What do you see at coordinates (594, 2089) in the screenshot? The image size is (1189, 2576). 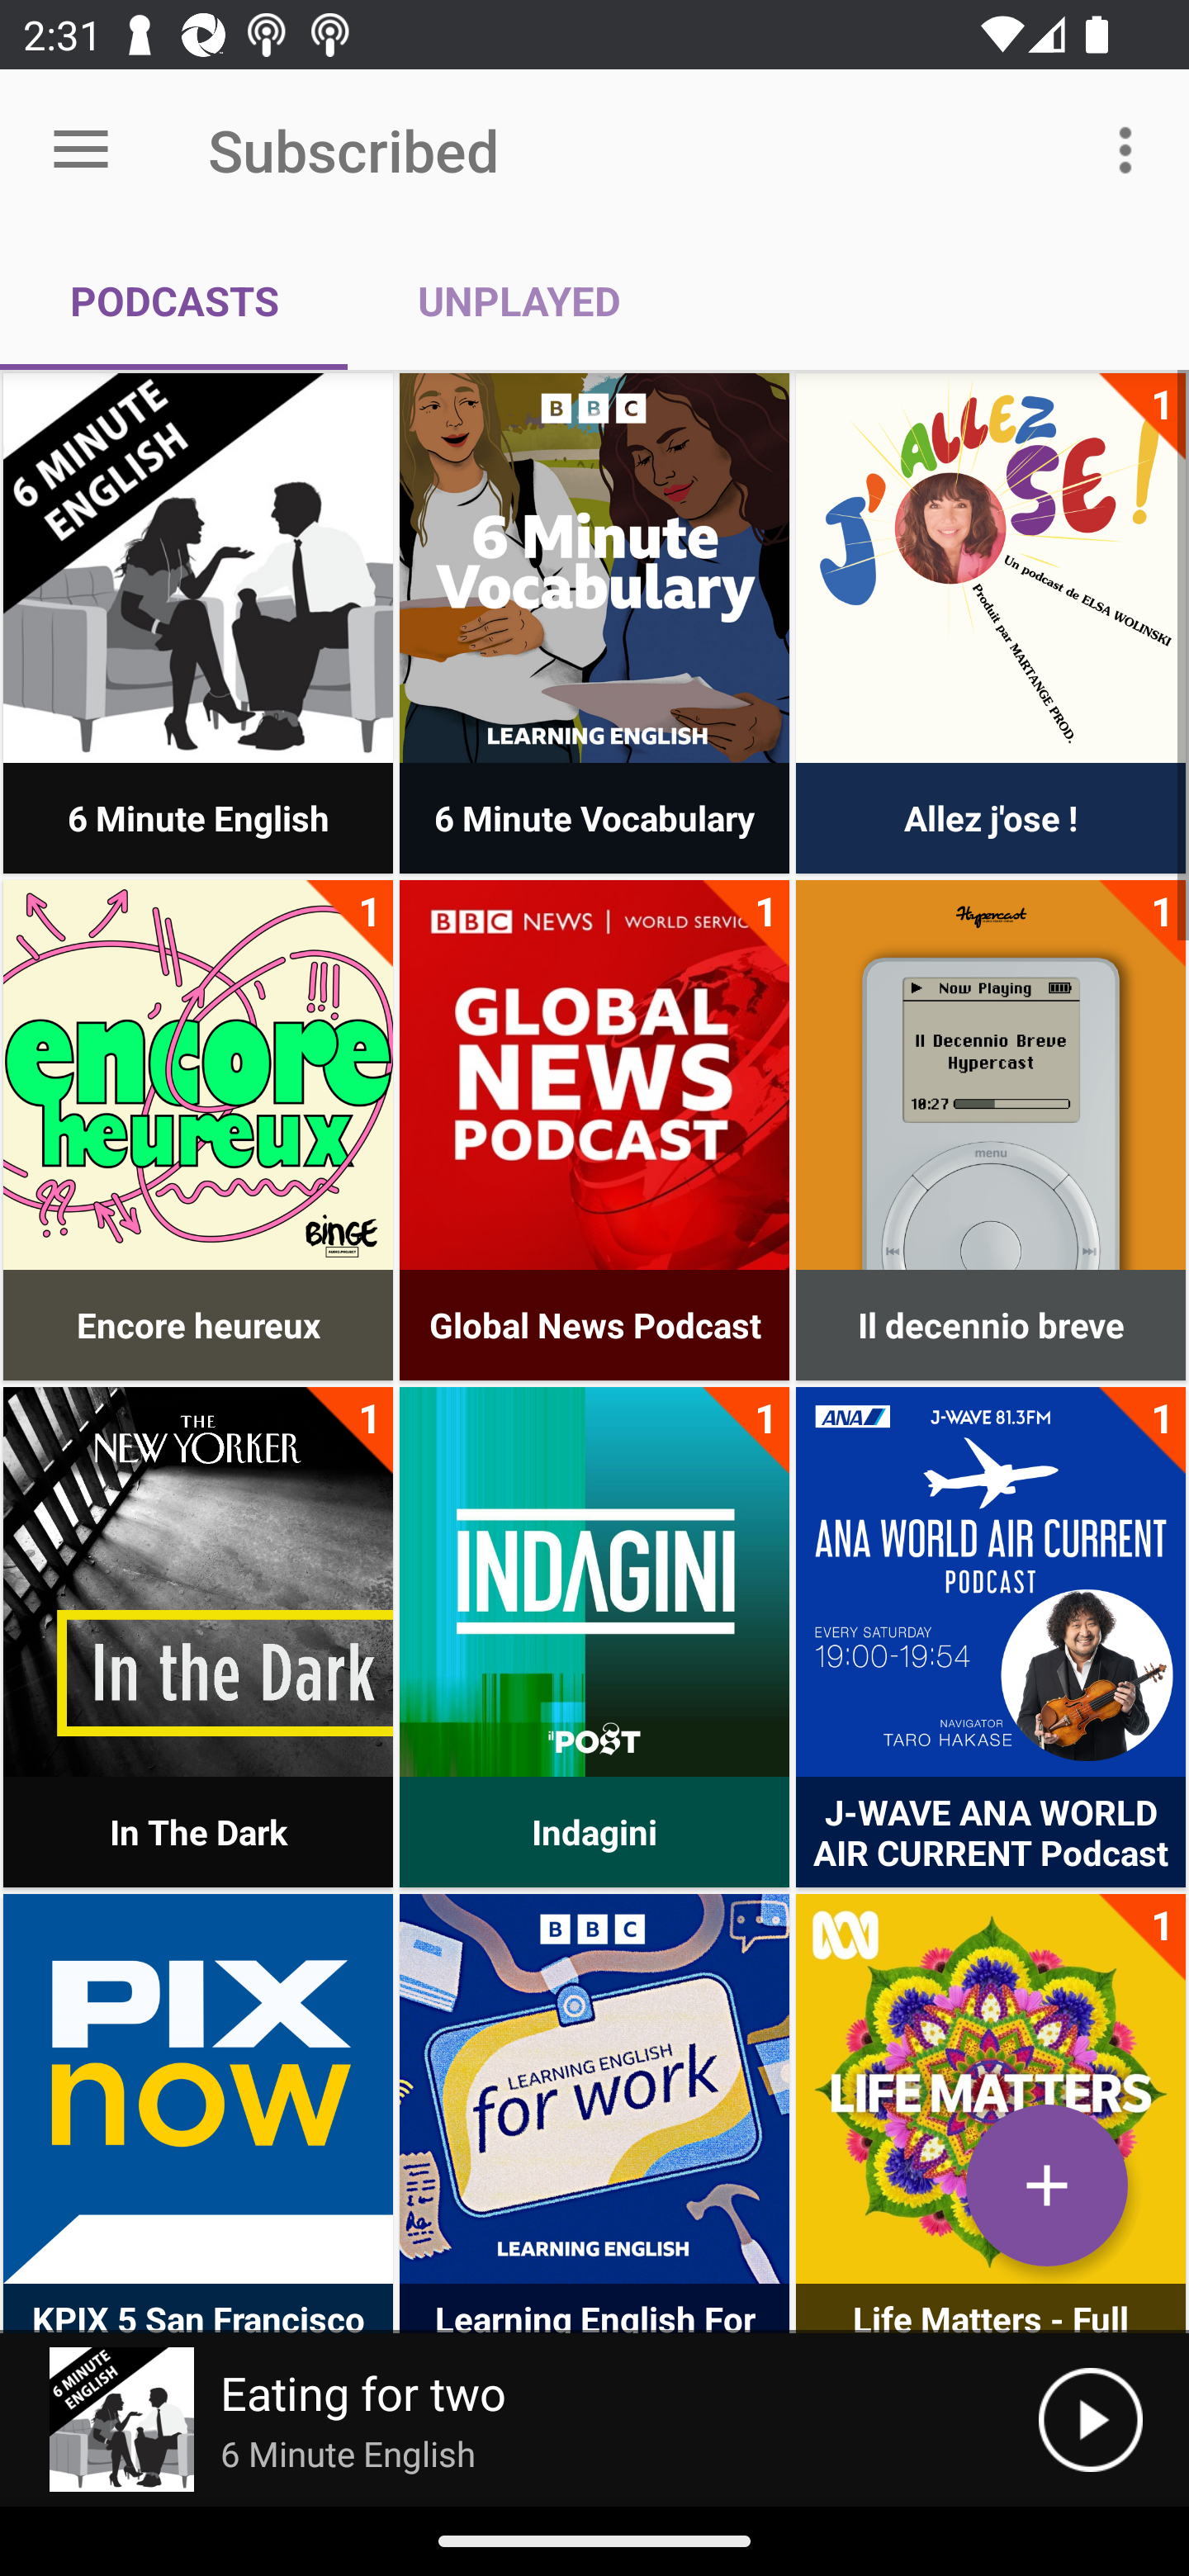 I see `Learning English For Work` at bounding box center [594, 2089].